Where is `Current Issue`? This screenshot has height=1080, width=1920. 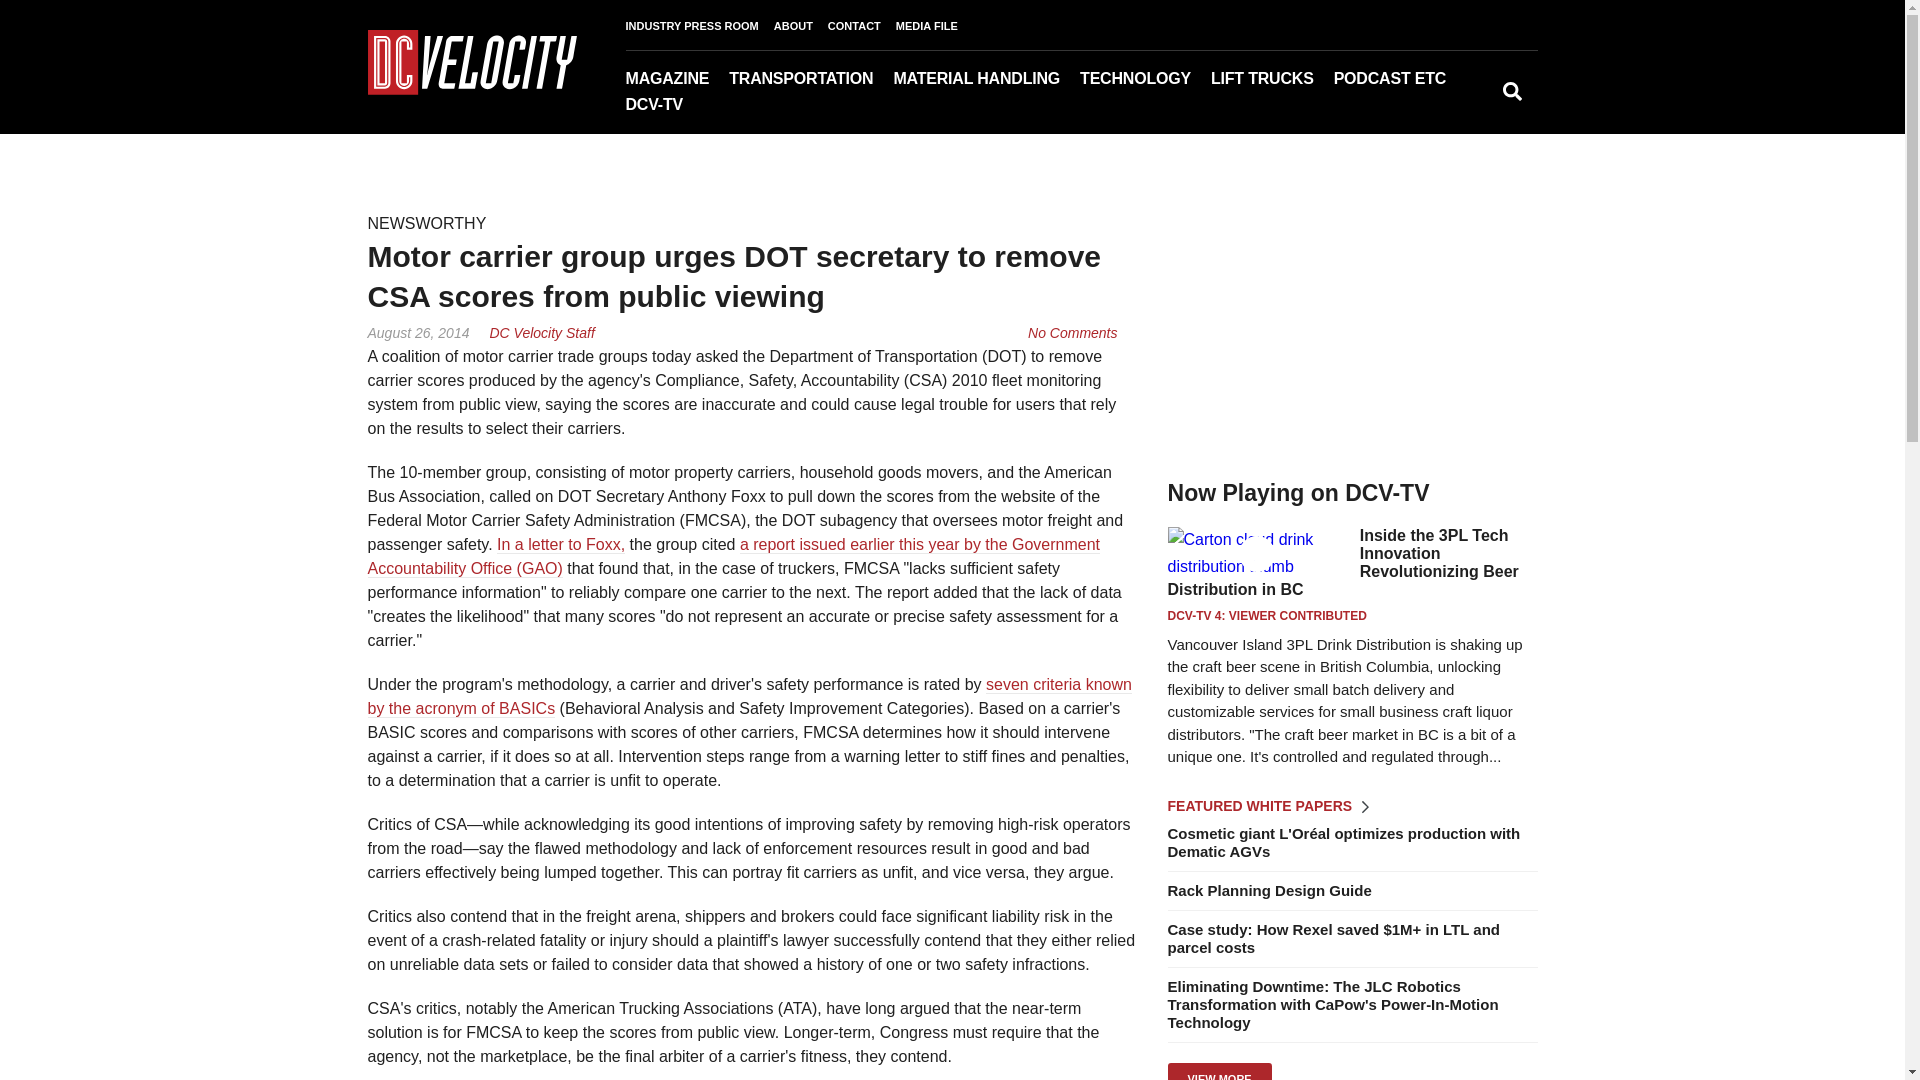 Current Issue is located at coordinates (725, 107).